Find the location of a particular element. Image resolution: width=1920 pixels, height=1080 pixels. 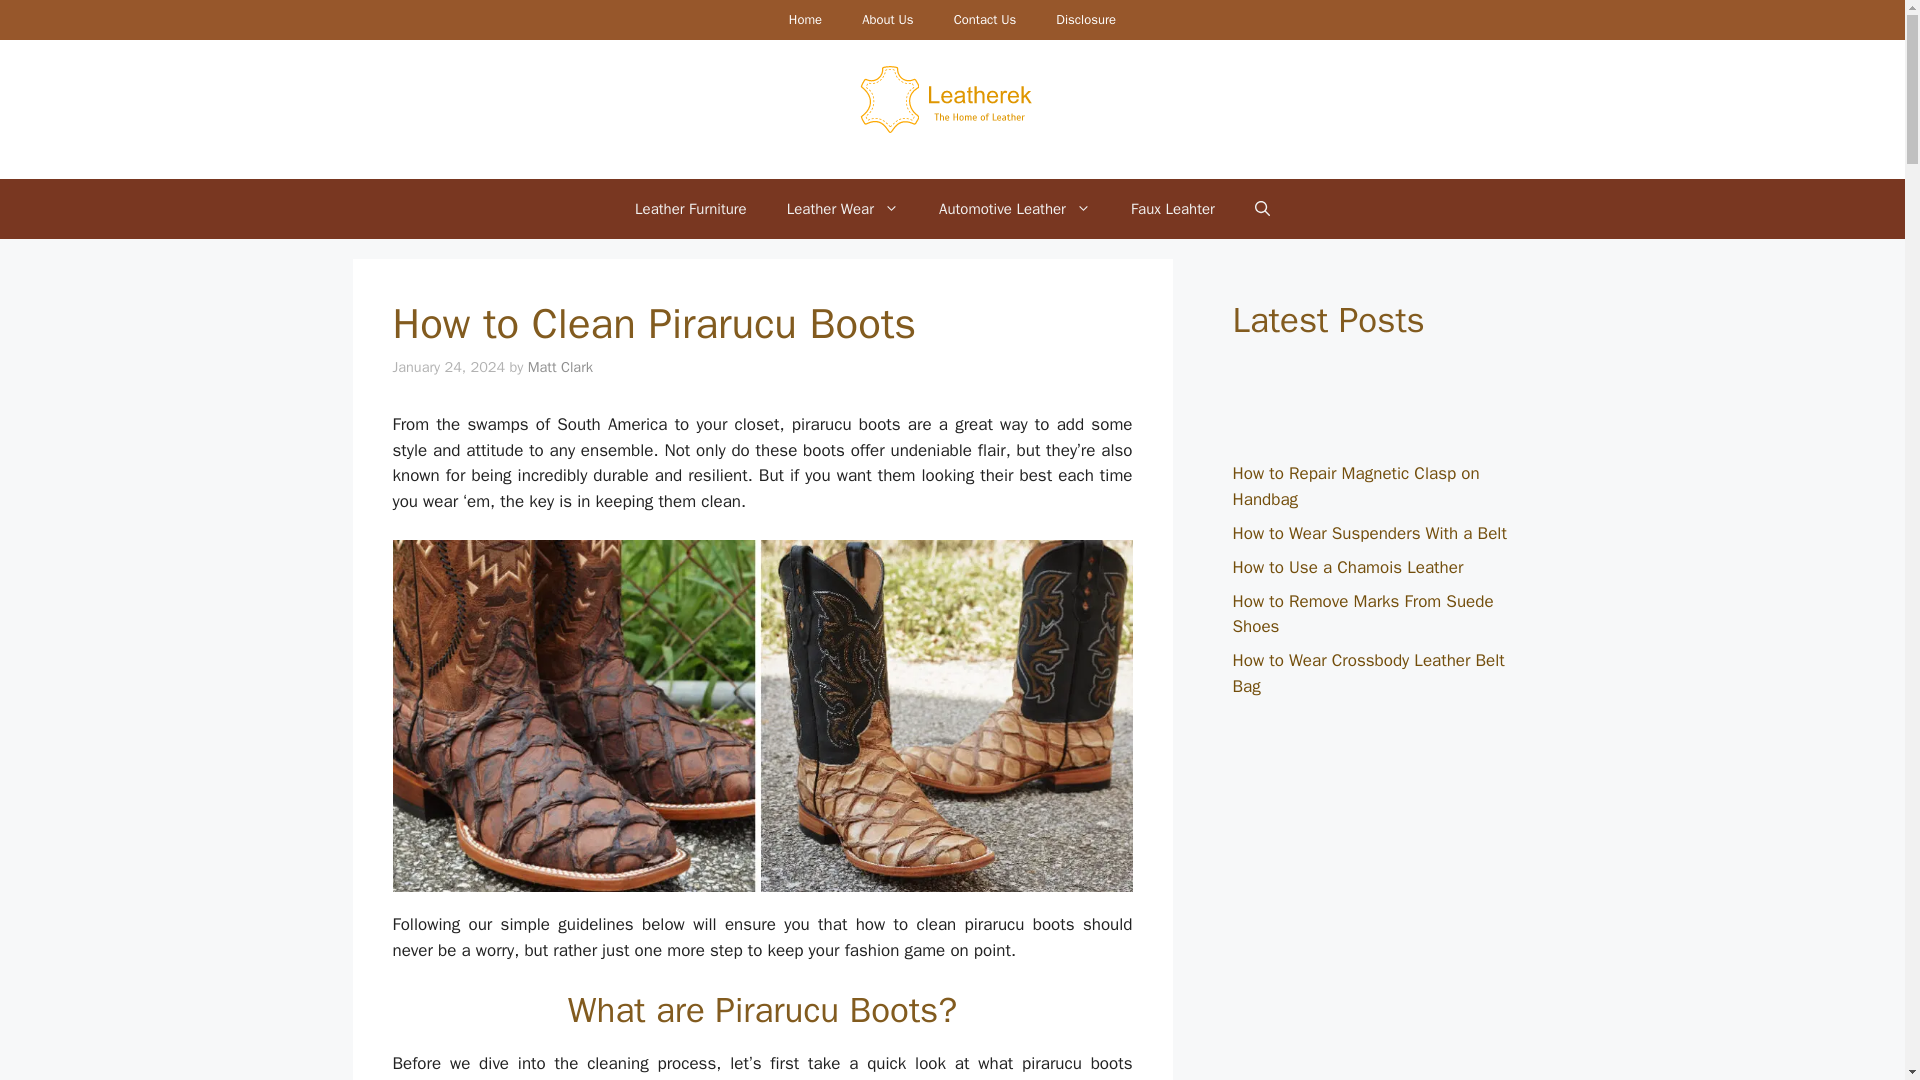

Home is located at coordinates (806, 20).